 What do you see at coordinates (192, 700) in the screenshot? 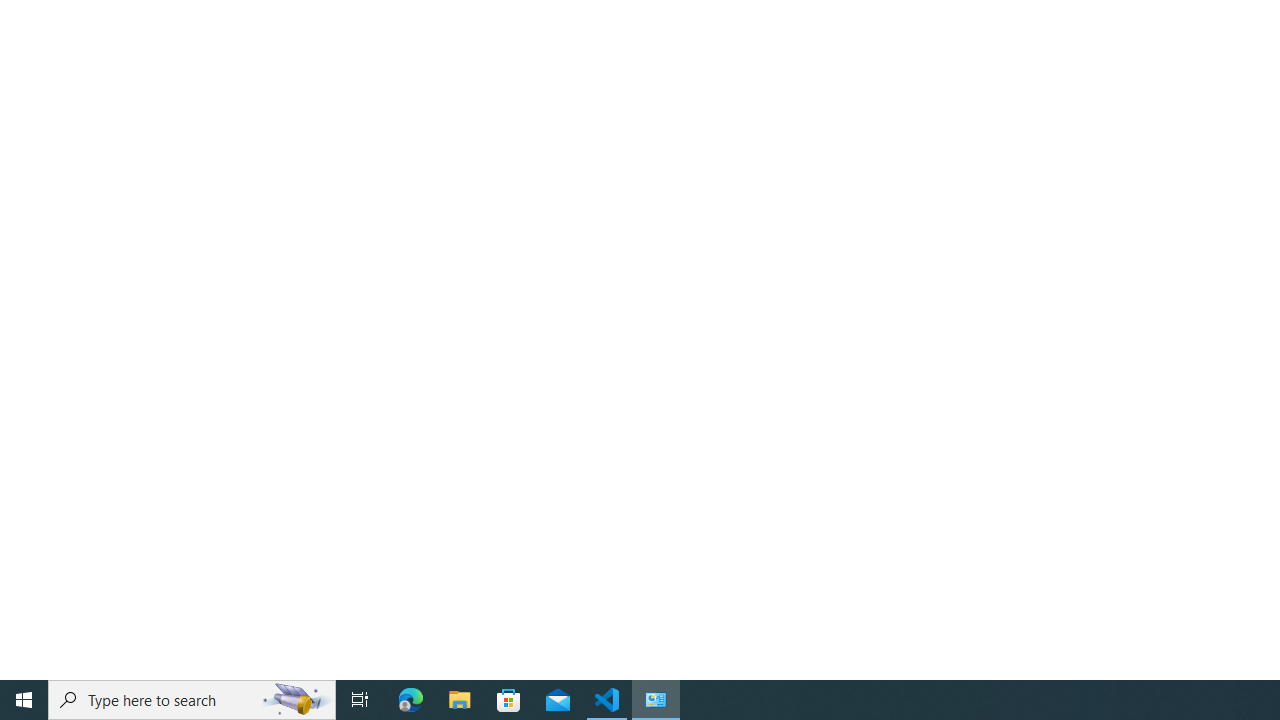
I see `Type here to search` at bounding box center [192, 700].